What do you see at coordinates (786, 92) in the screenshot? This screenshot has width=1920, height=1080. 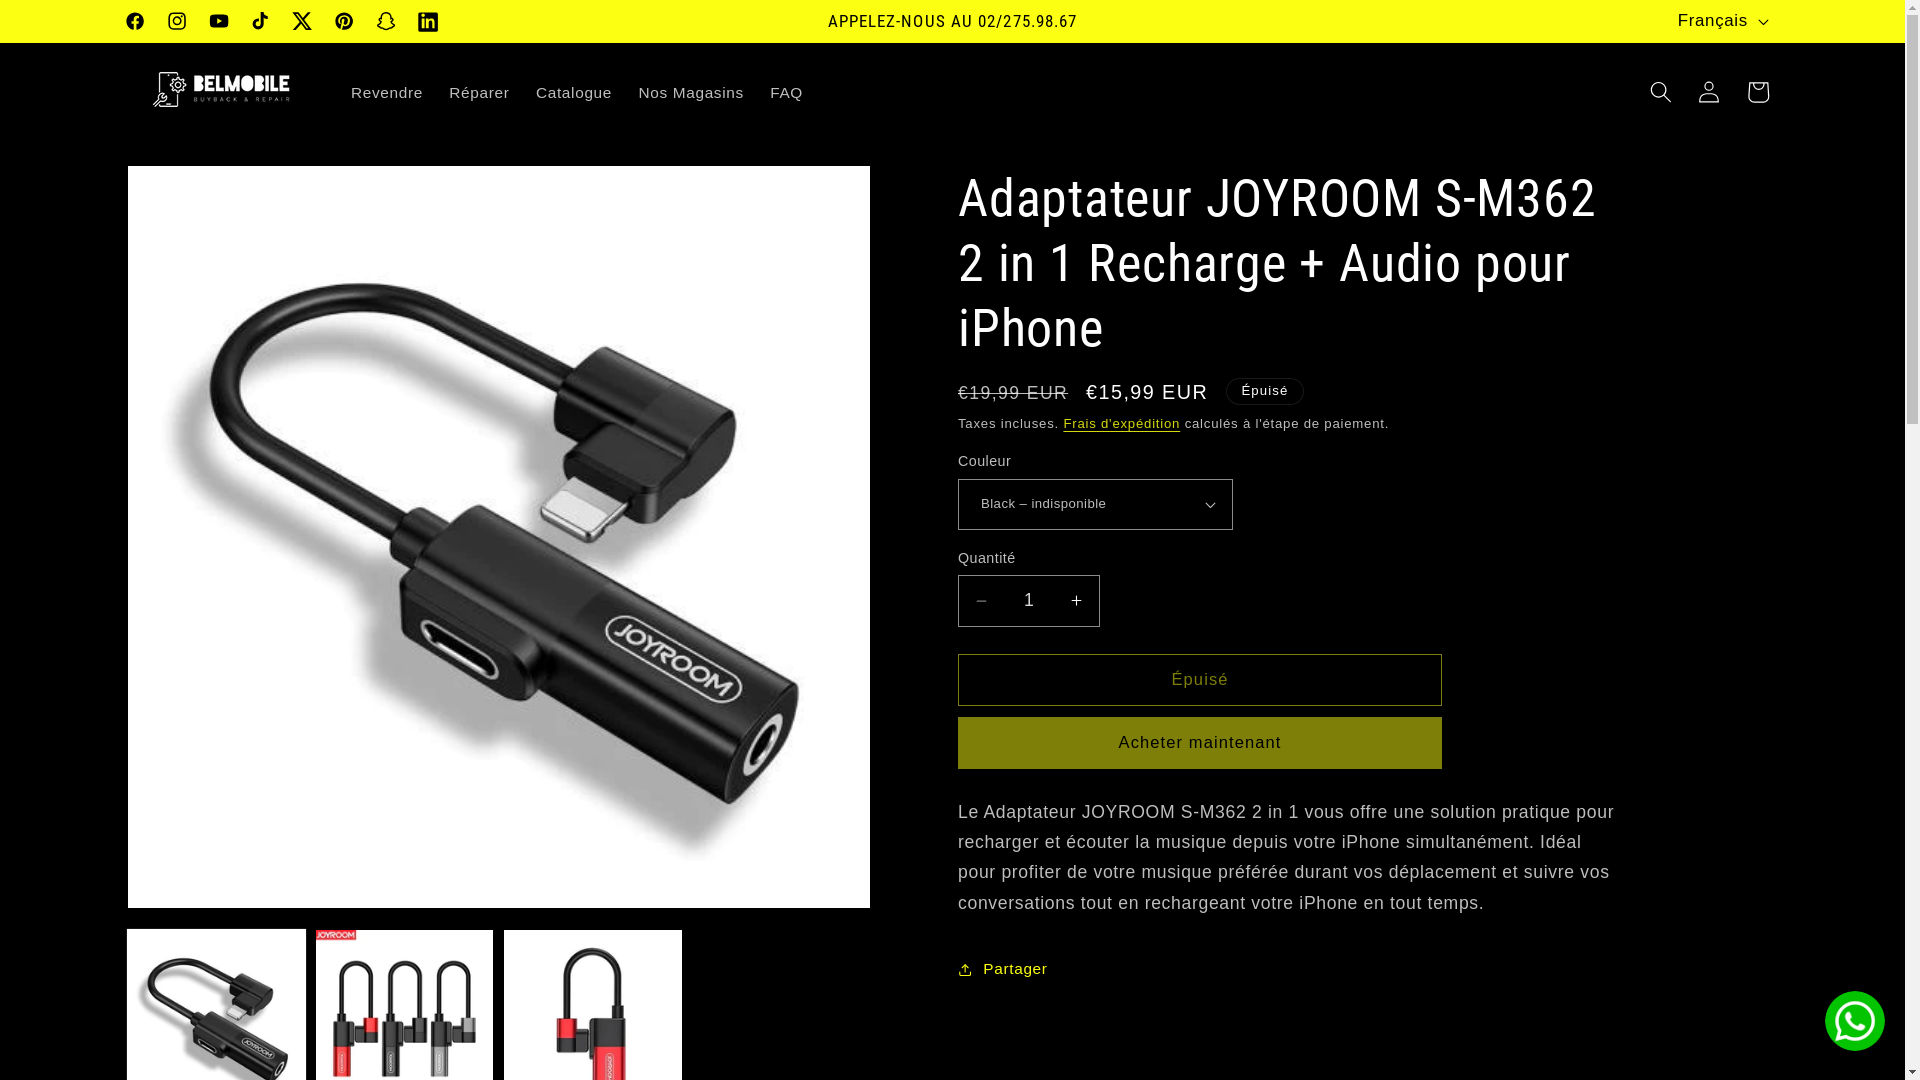 I see `FAQ` at bounding box center [786, 92].